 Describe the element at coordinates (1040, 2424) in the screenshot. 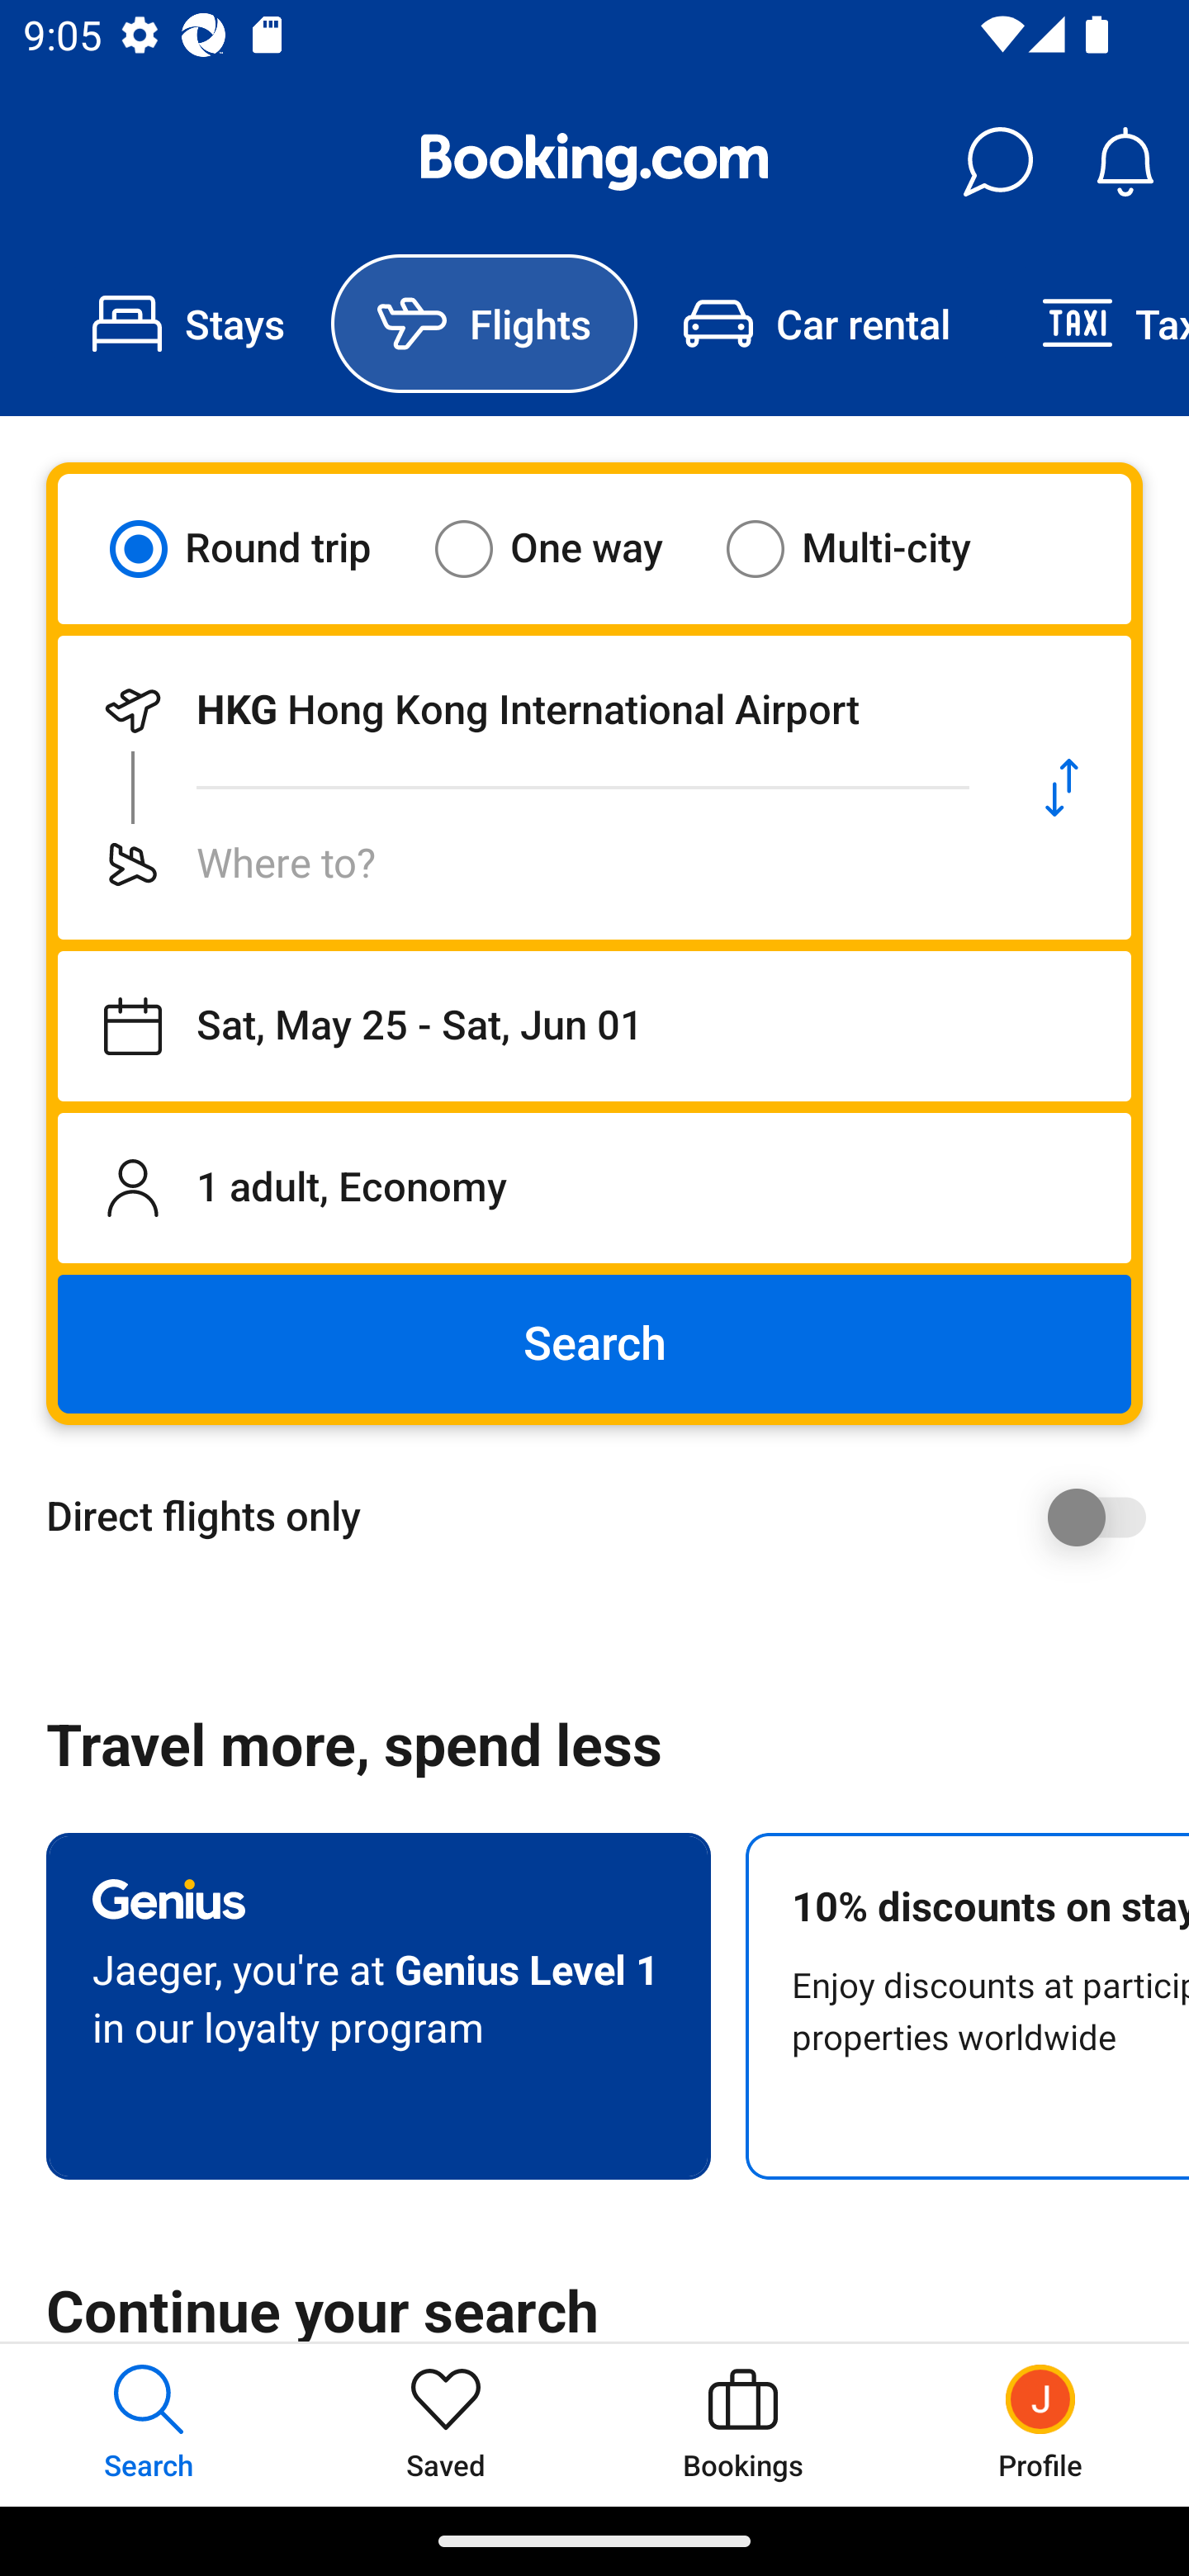

I see `Profile` at that location.